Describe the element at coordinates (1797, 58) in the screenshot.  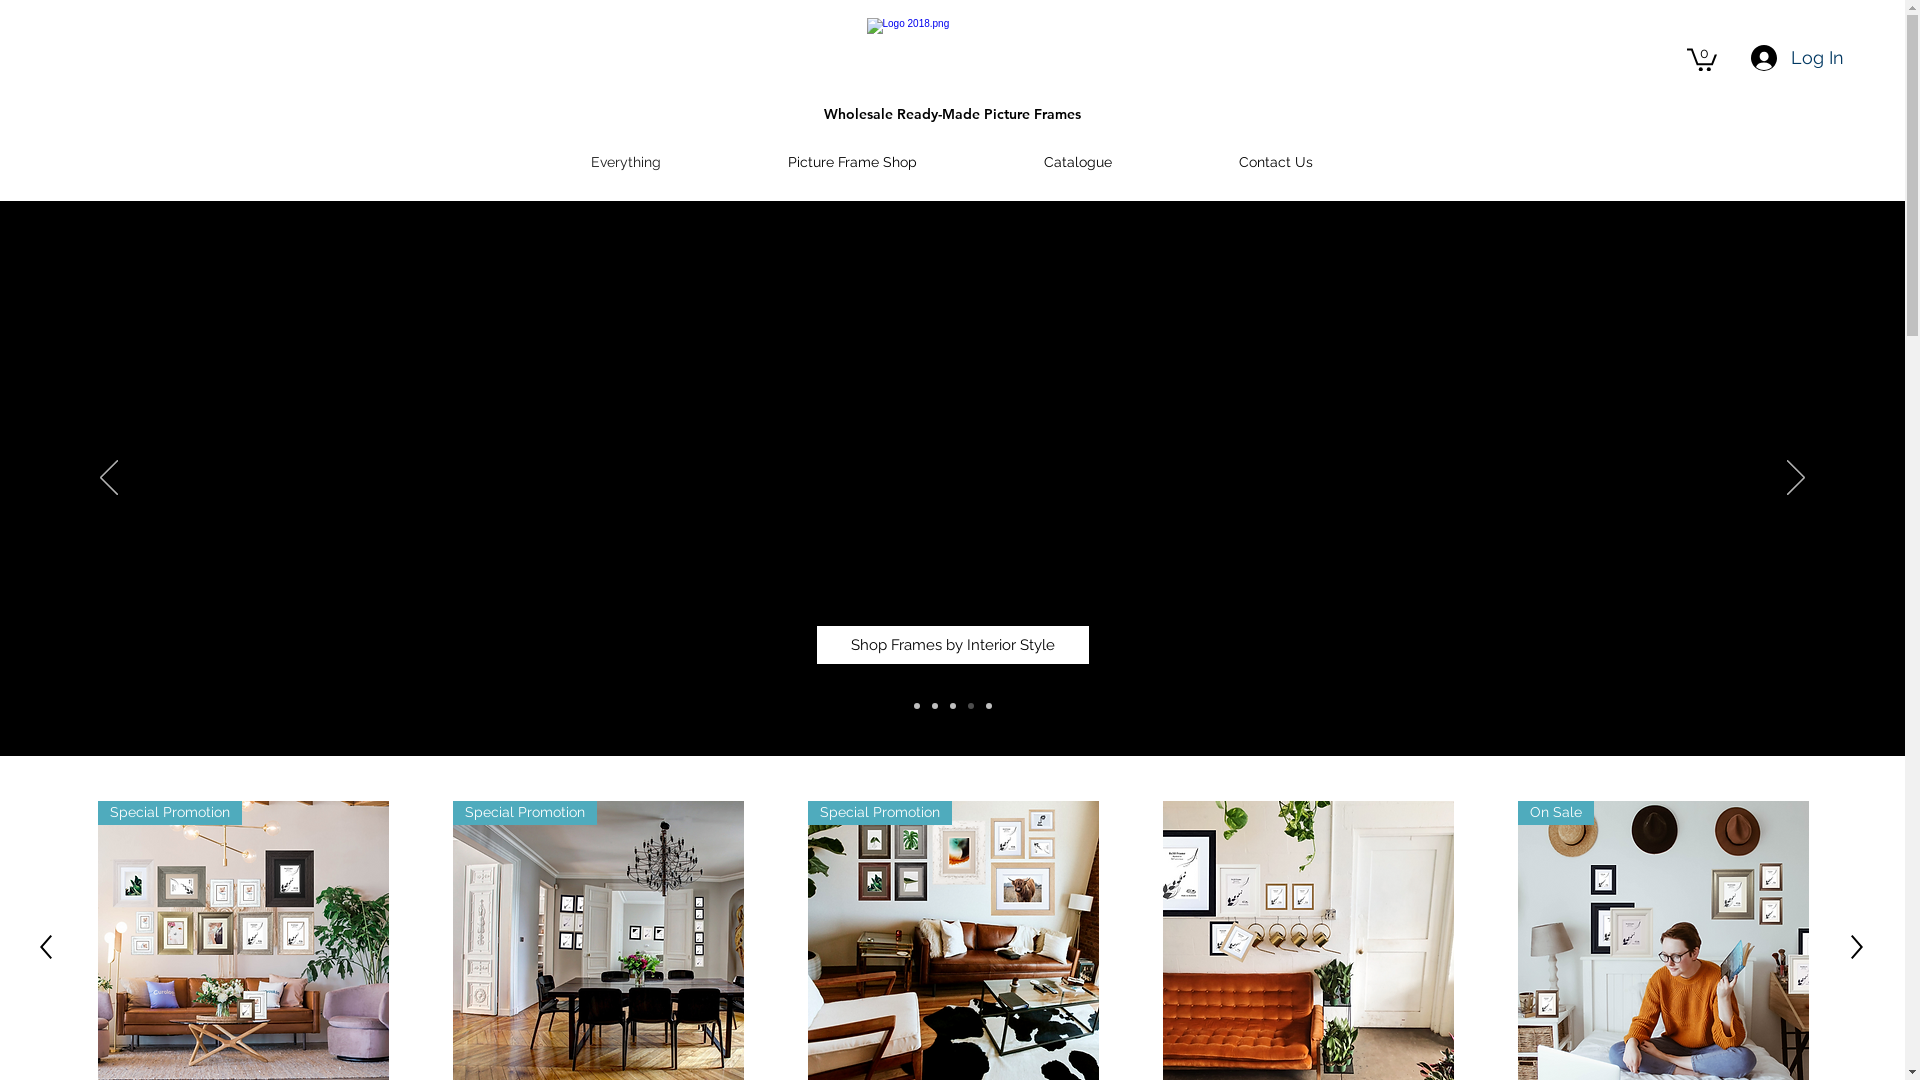
I see `Log In` at that location.